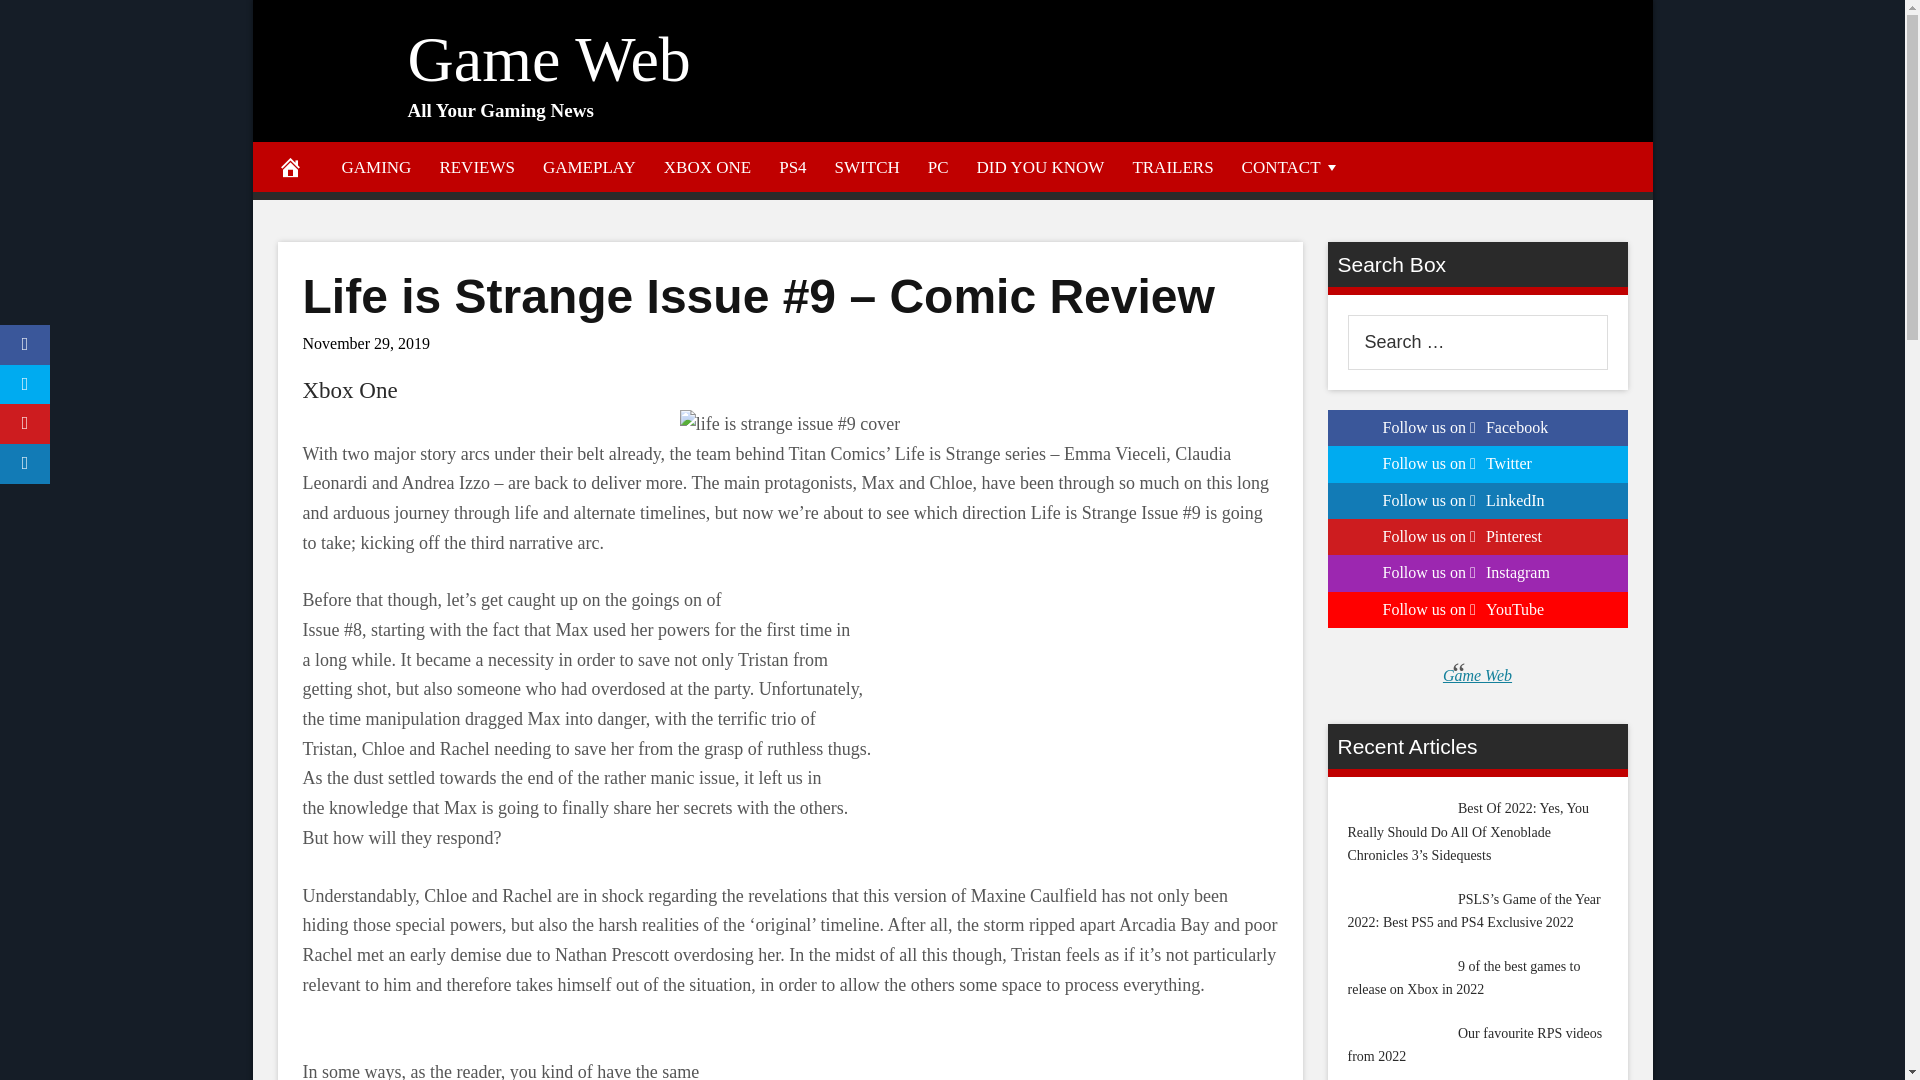 Image resolution: width=1920 pixels, height=1080 pixels. What do you see at coordinates (377, 166) in the screenshot?
I see `GAMING` at bounding box center [377, 166].